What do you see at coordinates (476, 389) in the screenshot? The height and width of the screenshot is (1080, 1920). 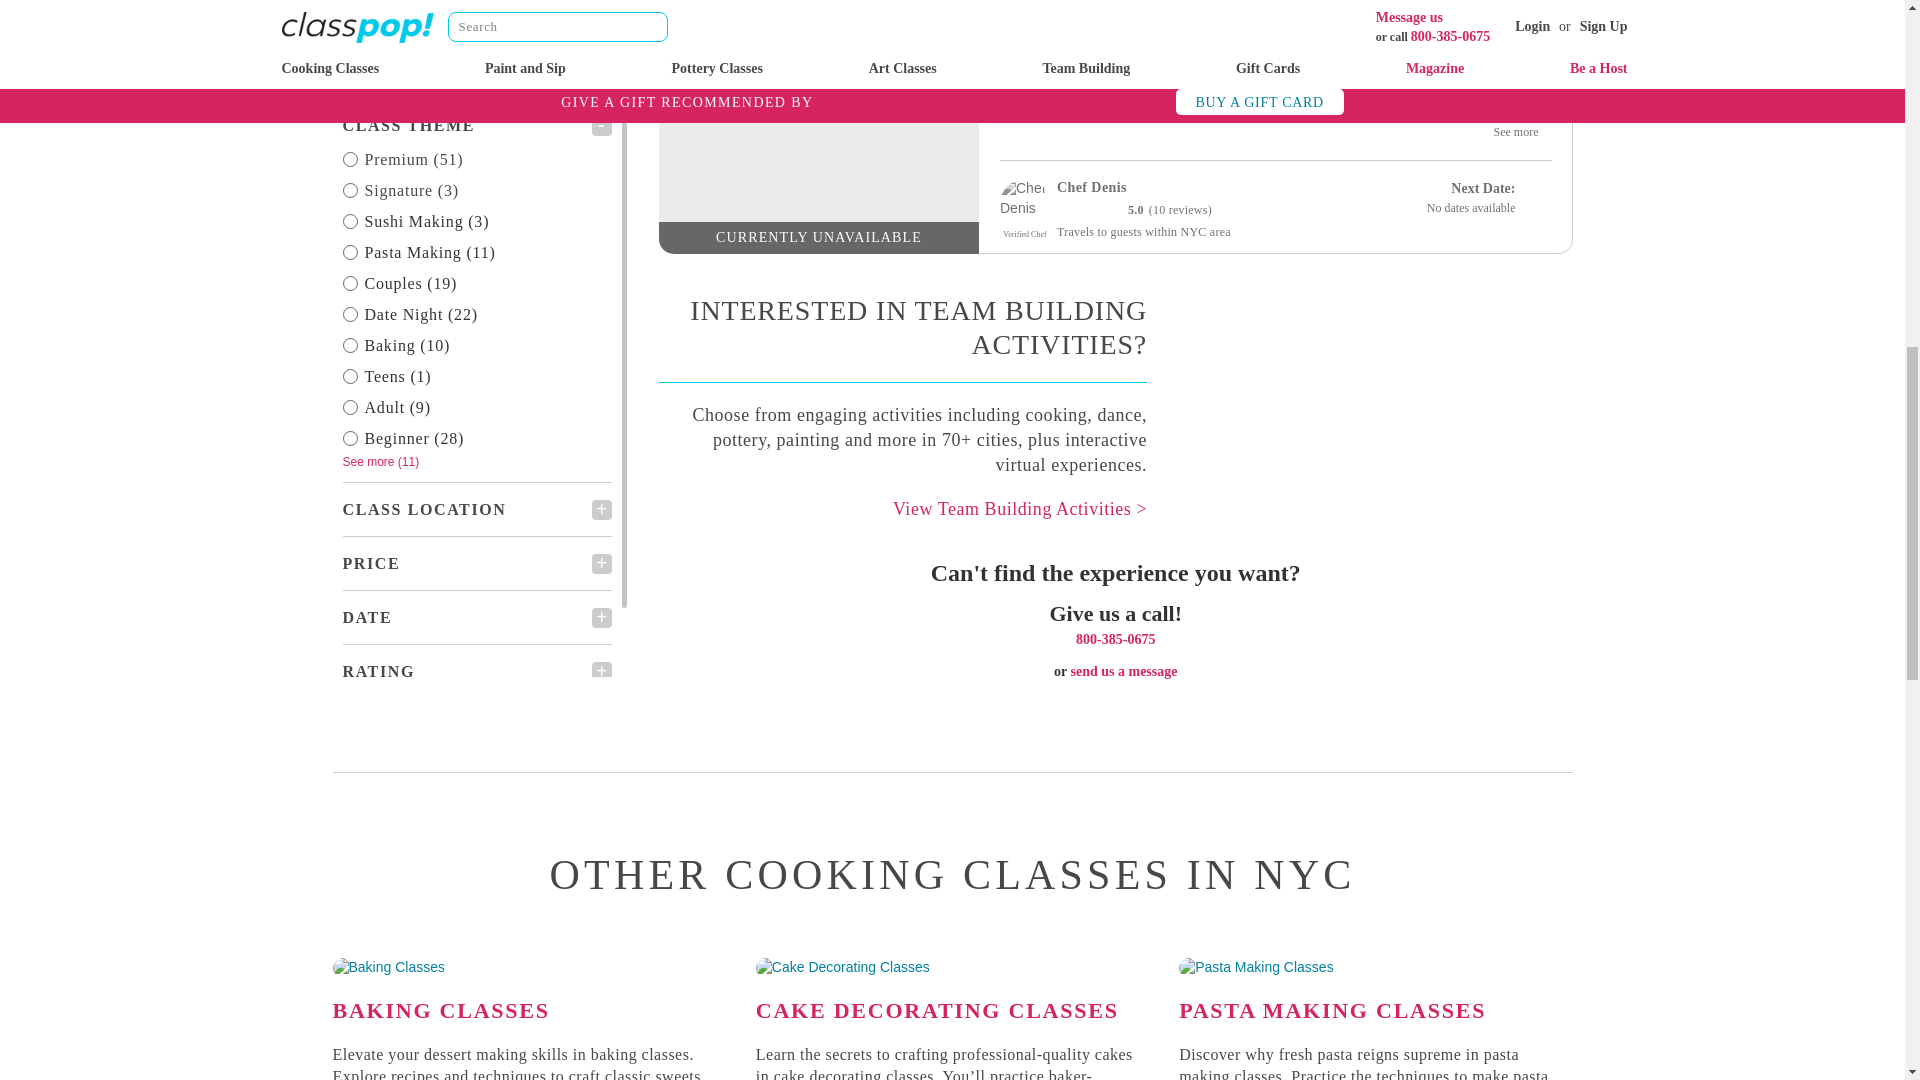 I see `Class Location` at bounding box center [476, 389].